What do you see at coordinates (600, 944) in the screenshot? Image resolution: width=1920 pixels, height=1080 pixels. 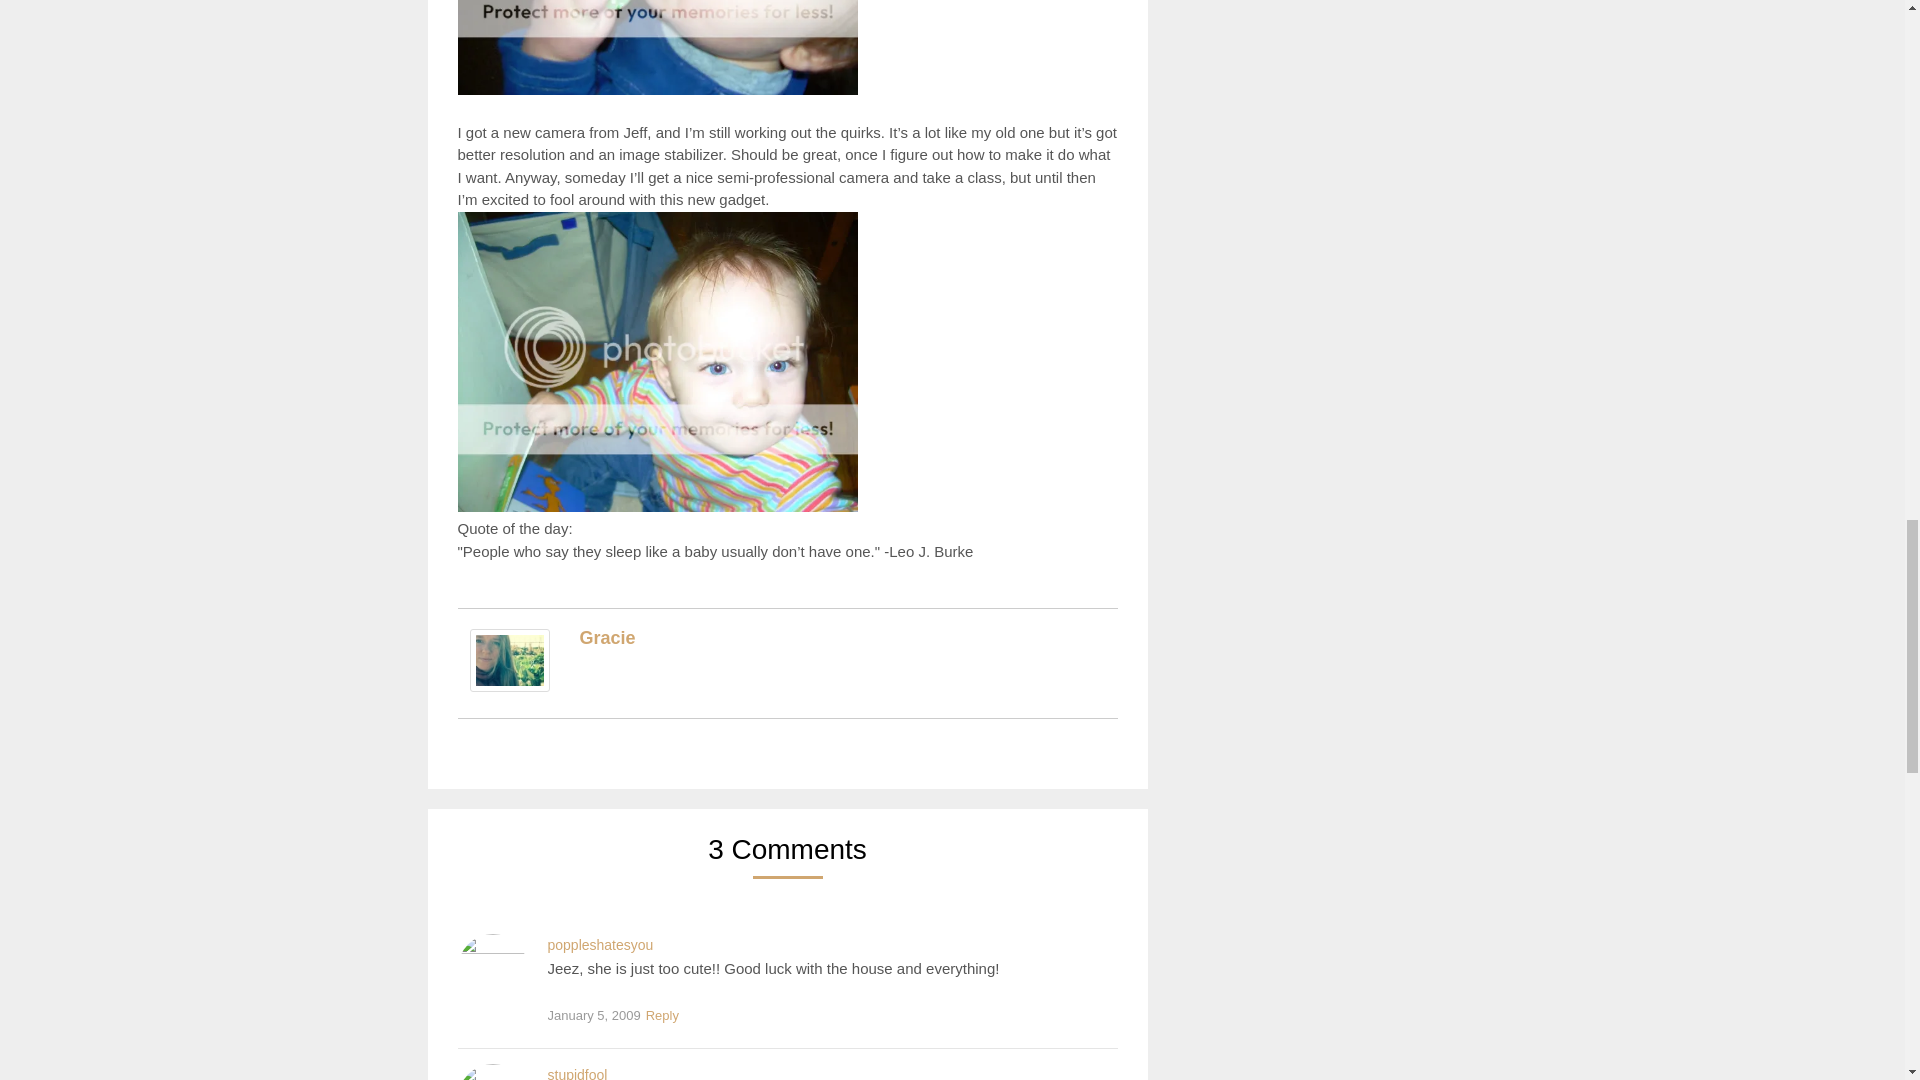 I see `poppleshatesyou` at bounding box center [600, 944].